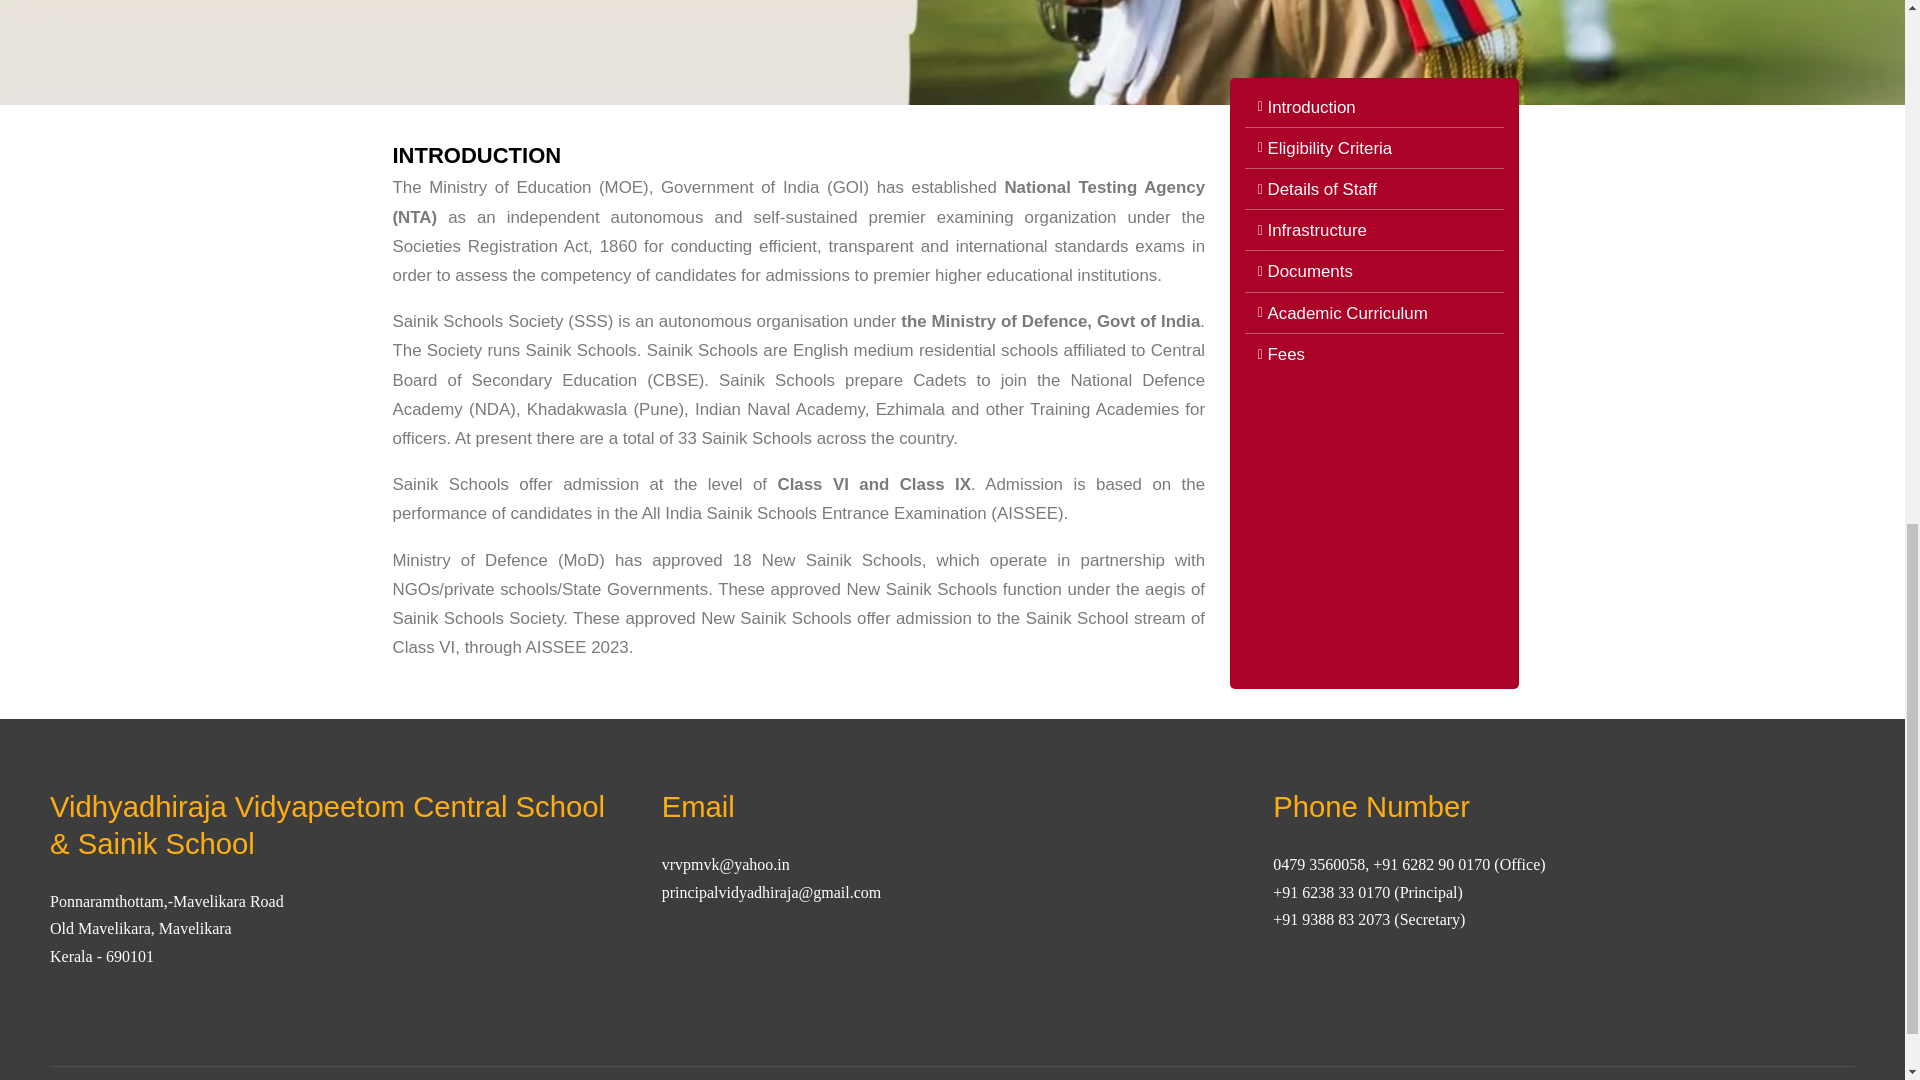  I want to click on Academic Curriculum, so click(1374, 314).